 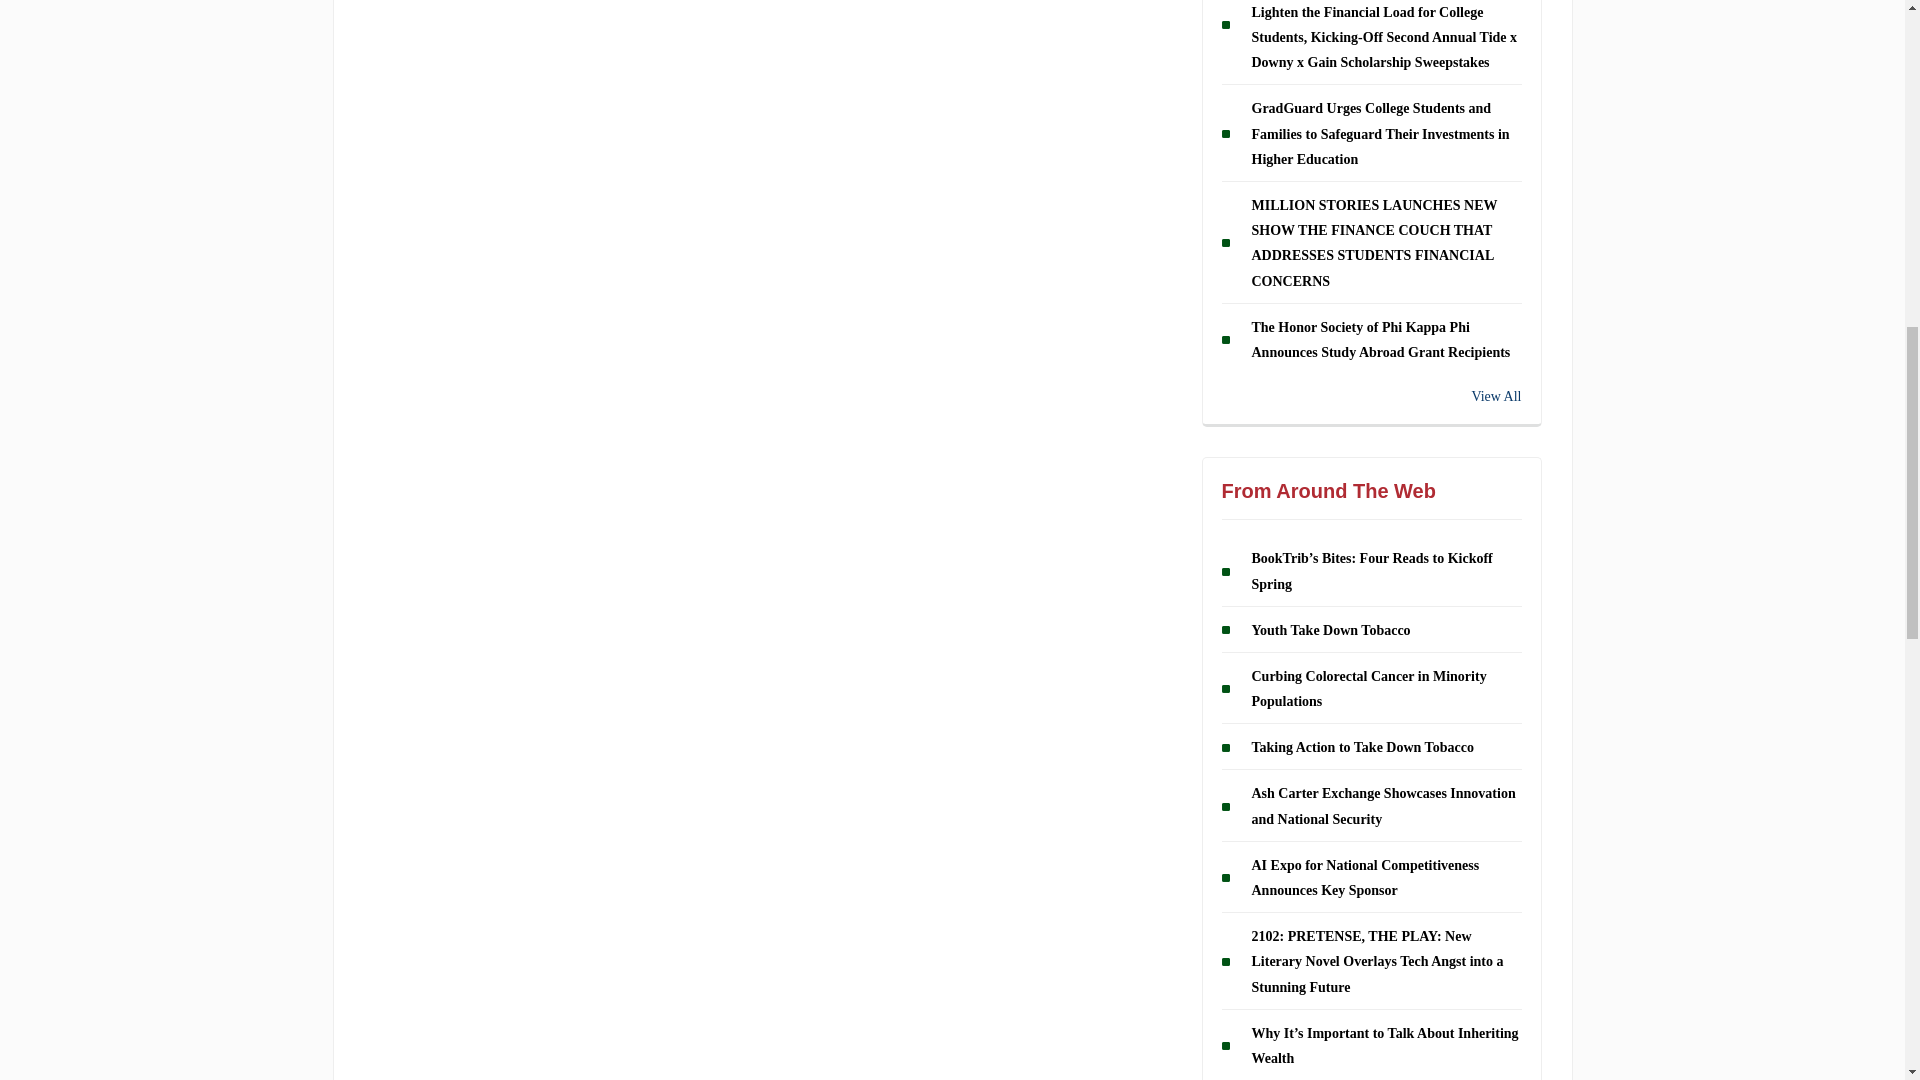 What do you see at coordinates (1368, 688) in the screenshot?
I see `Curbing Colorectal Cancer in Minority Populations` at bounding box center [1368, 688].